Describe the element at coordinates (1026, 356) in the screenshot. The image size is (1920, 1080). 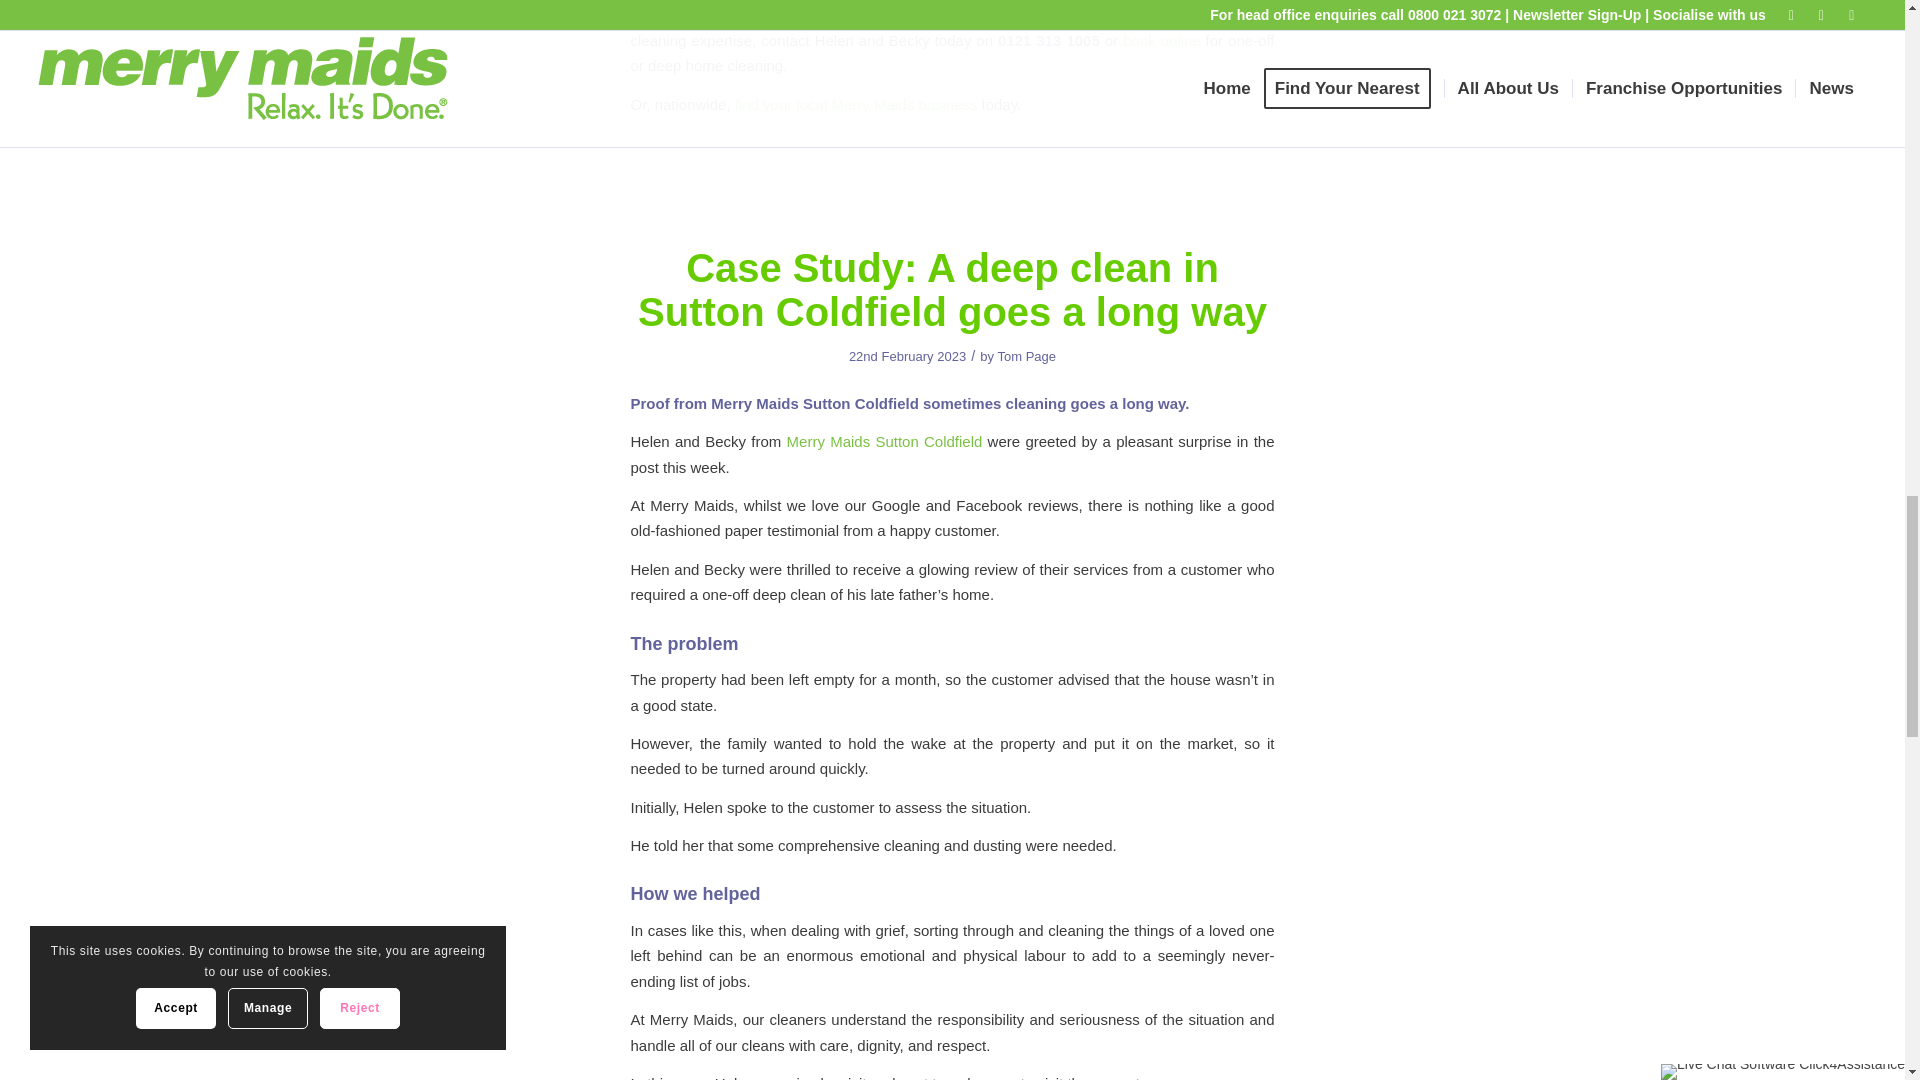
I see `Posts by Tom Page` at that location.